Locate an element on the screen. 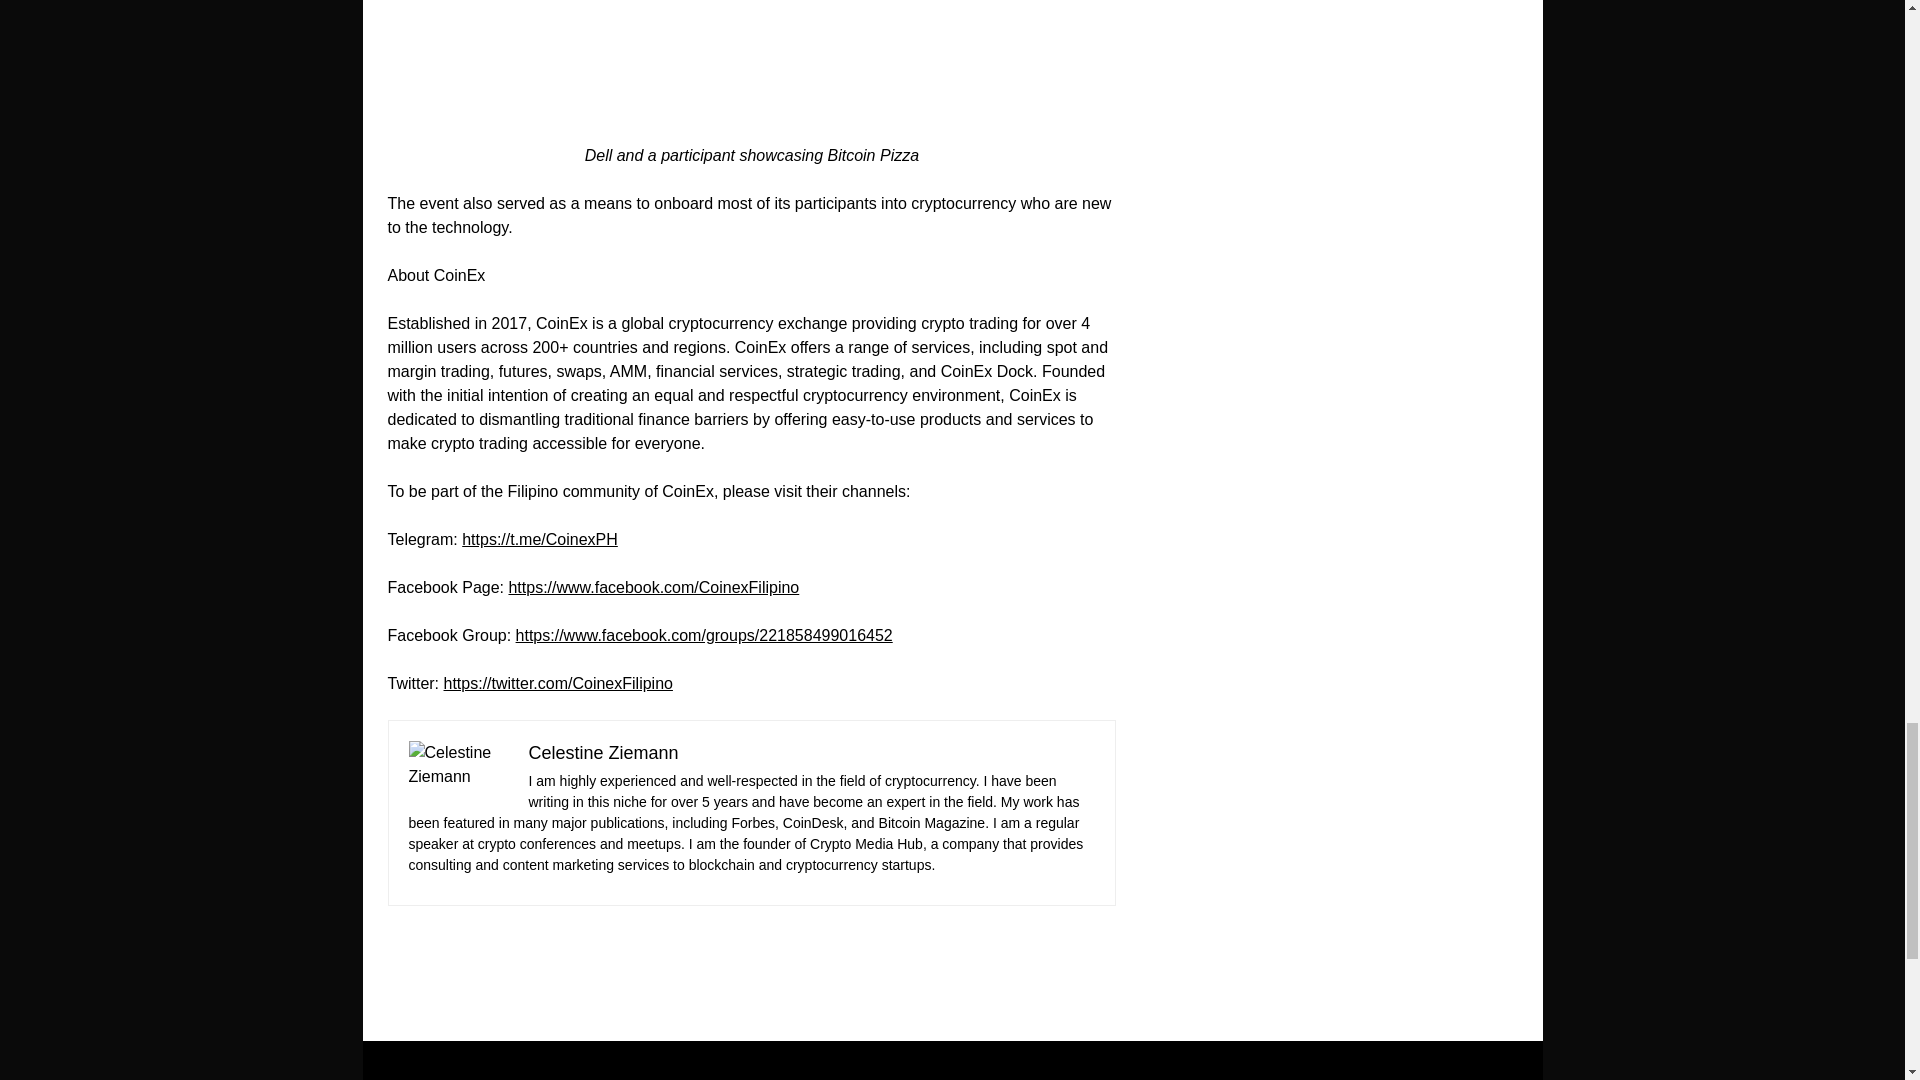 Image resolution: width=1920 pixels, height=1080 pixels. Celestine Ziemann is located at coordinates (602, 752).